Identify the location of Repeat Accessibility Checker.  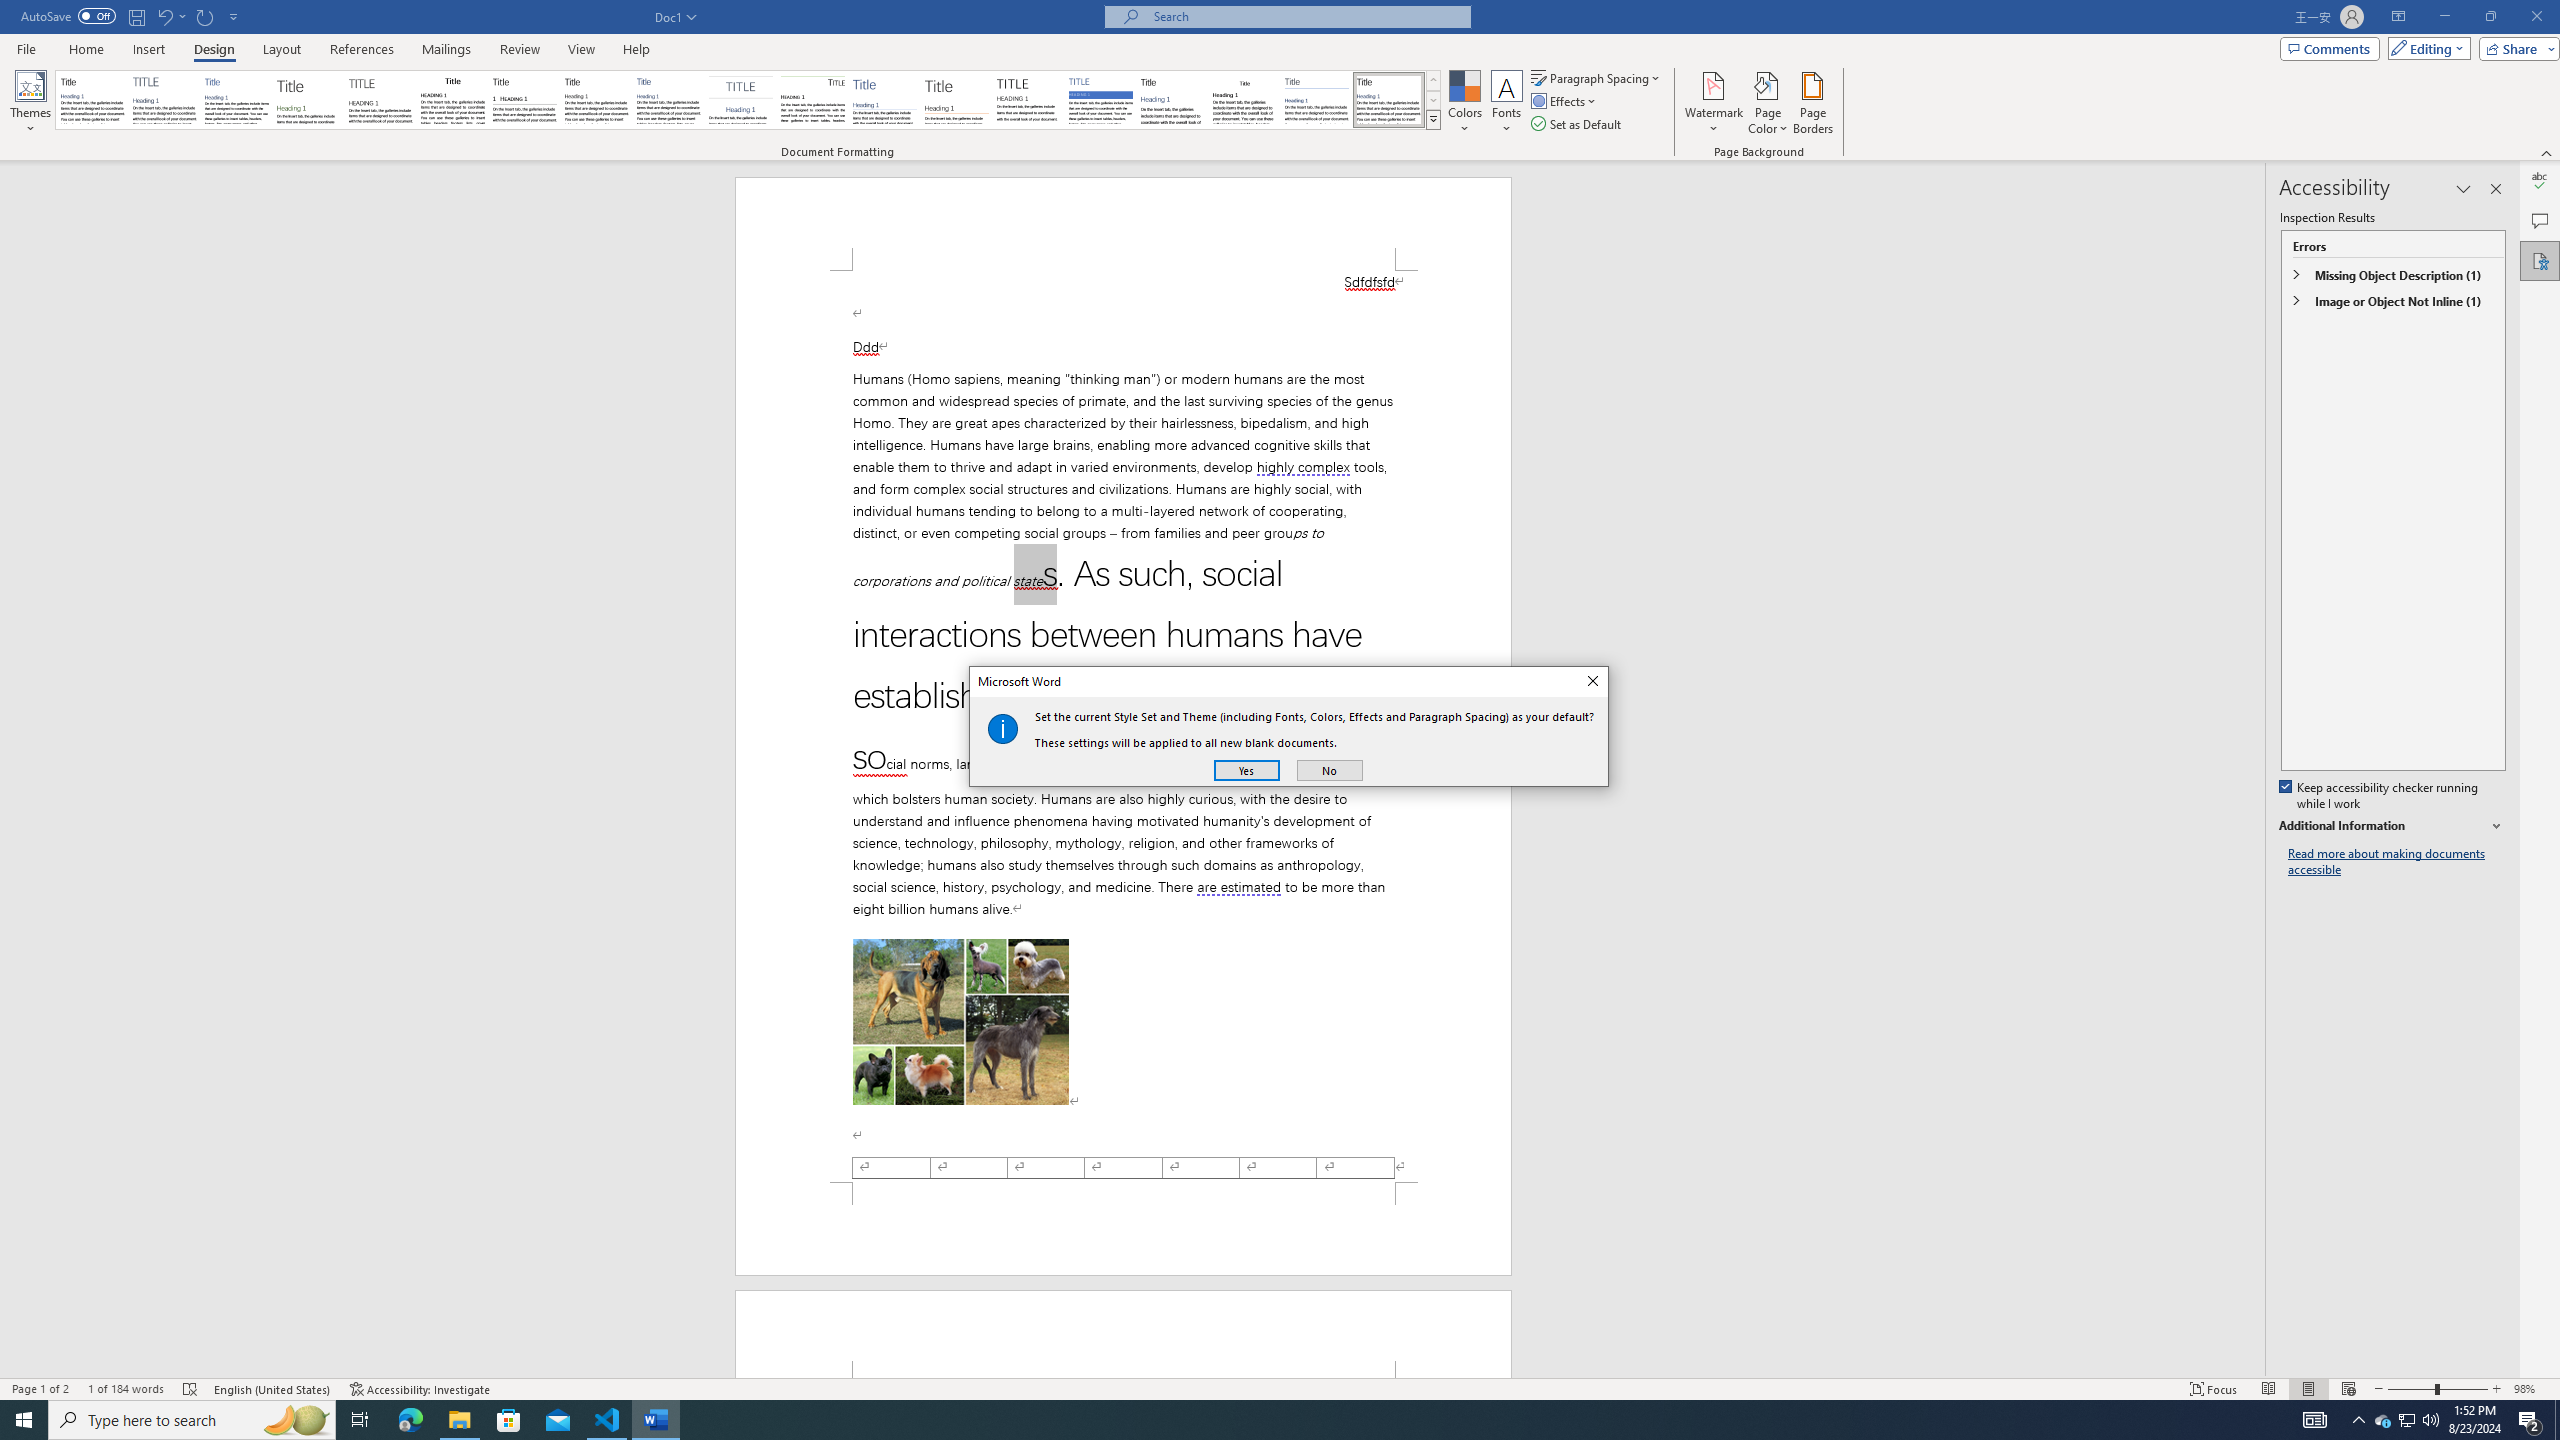
(206, 16).